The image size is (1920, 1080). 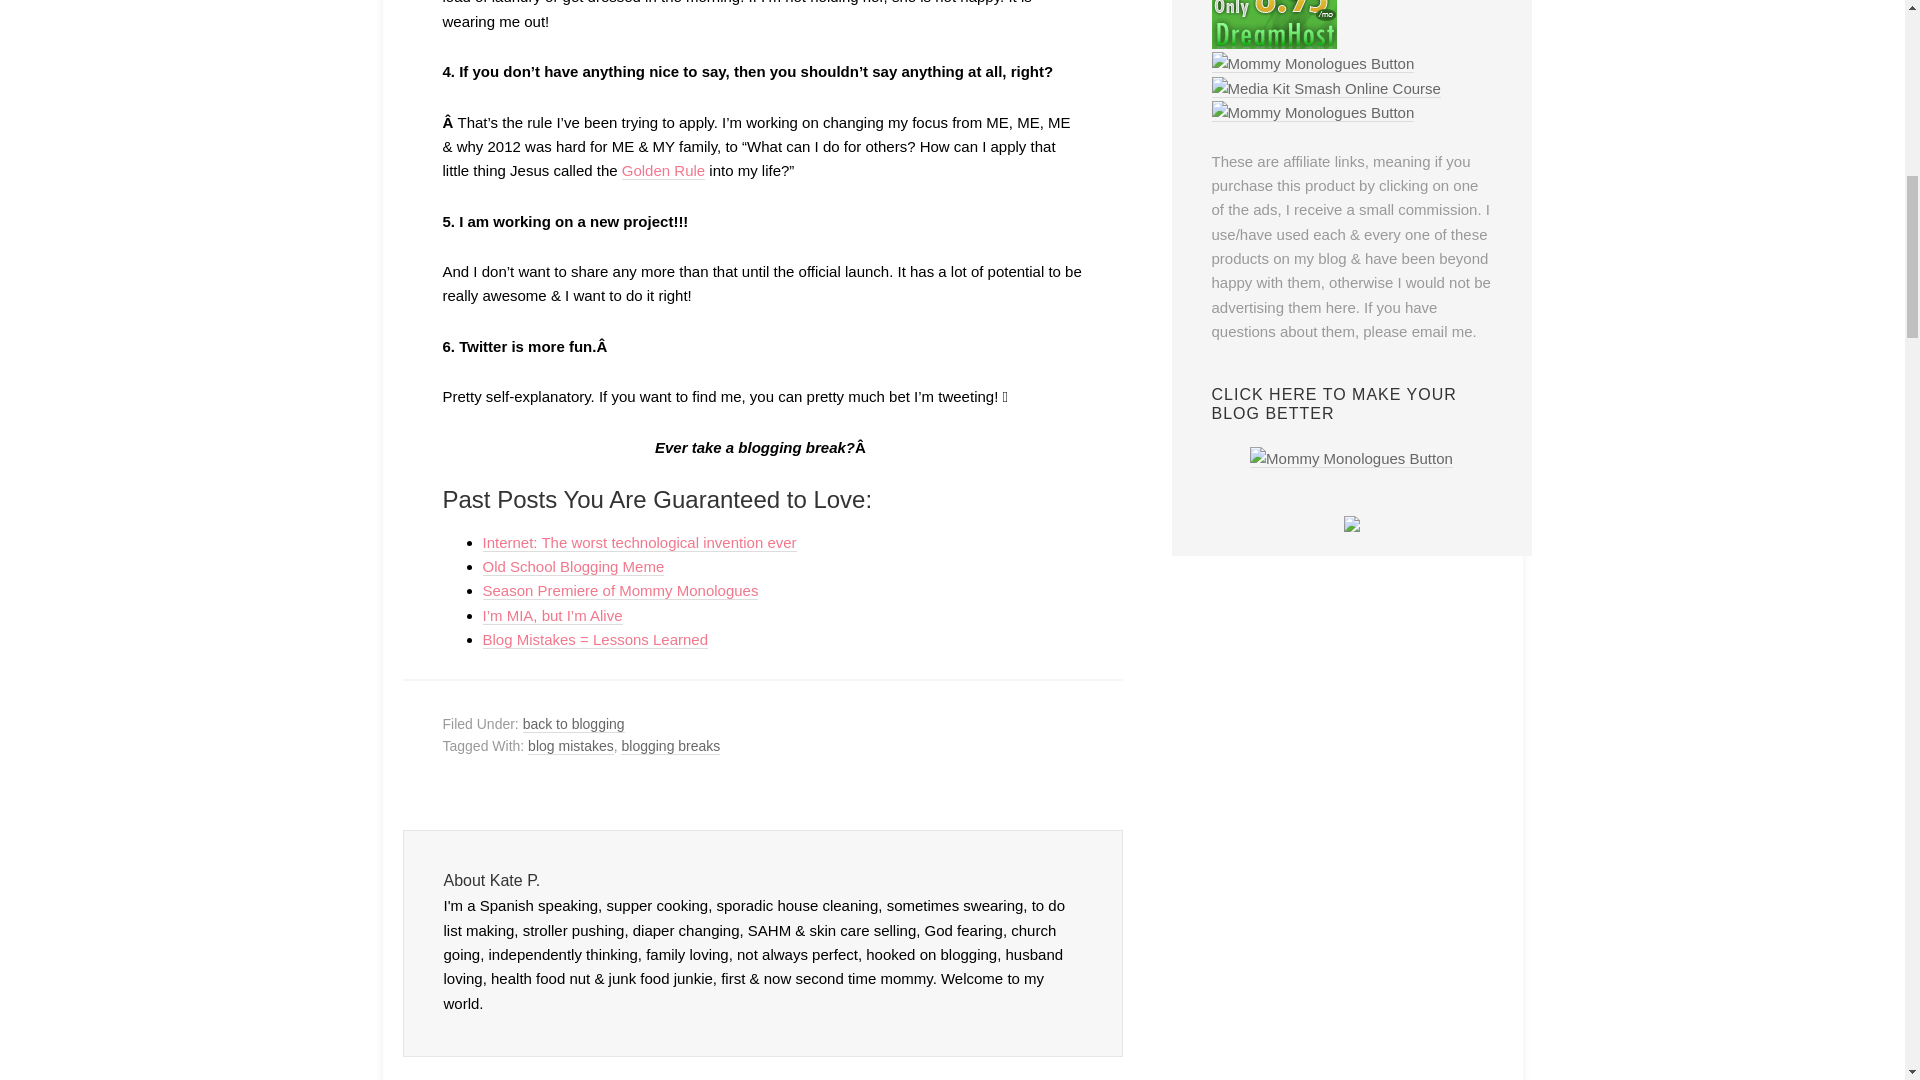 What do you see at coordinates (571, 746) in the screenshot?
I see `blog mistakes` at bounding box center [571, 746].